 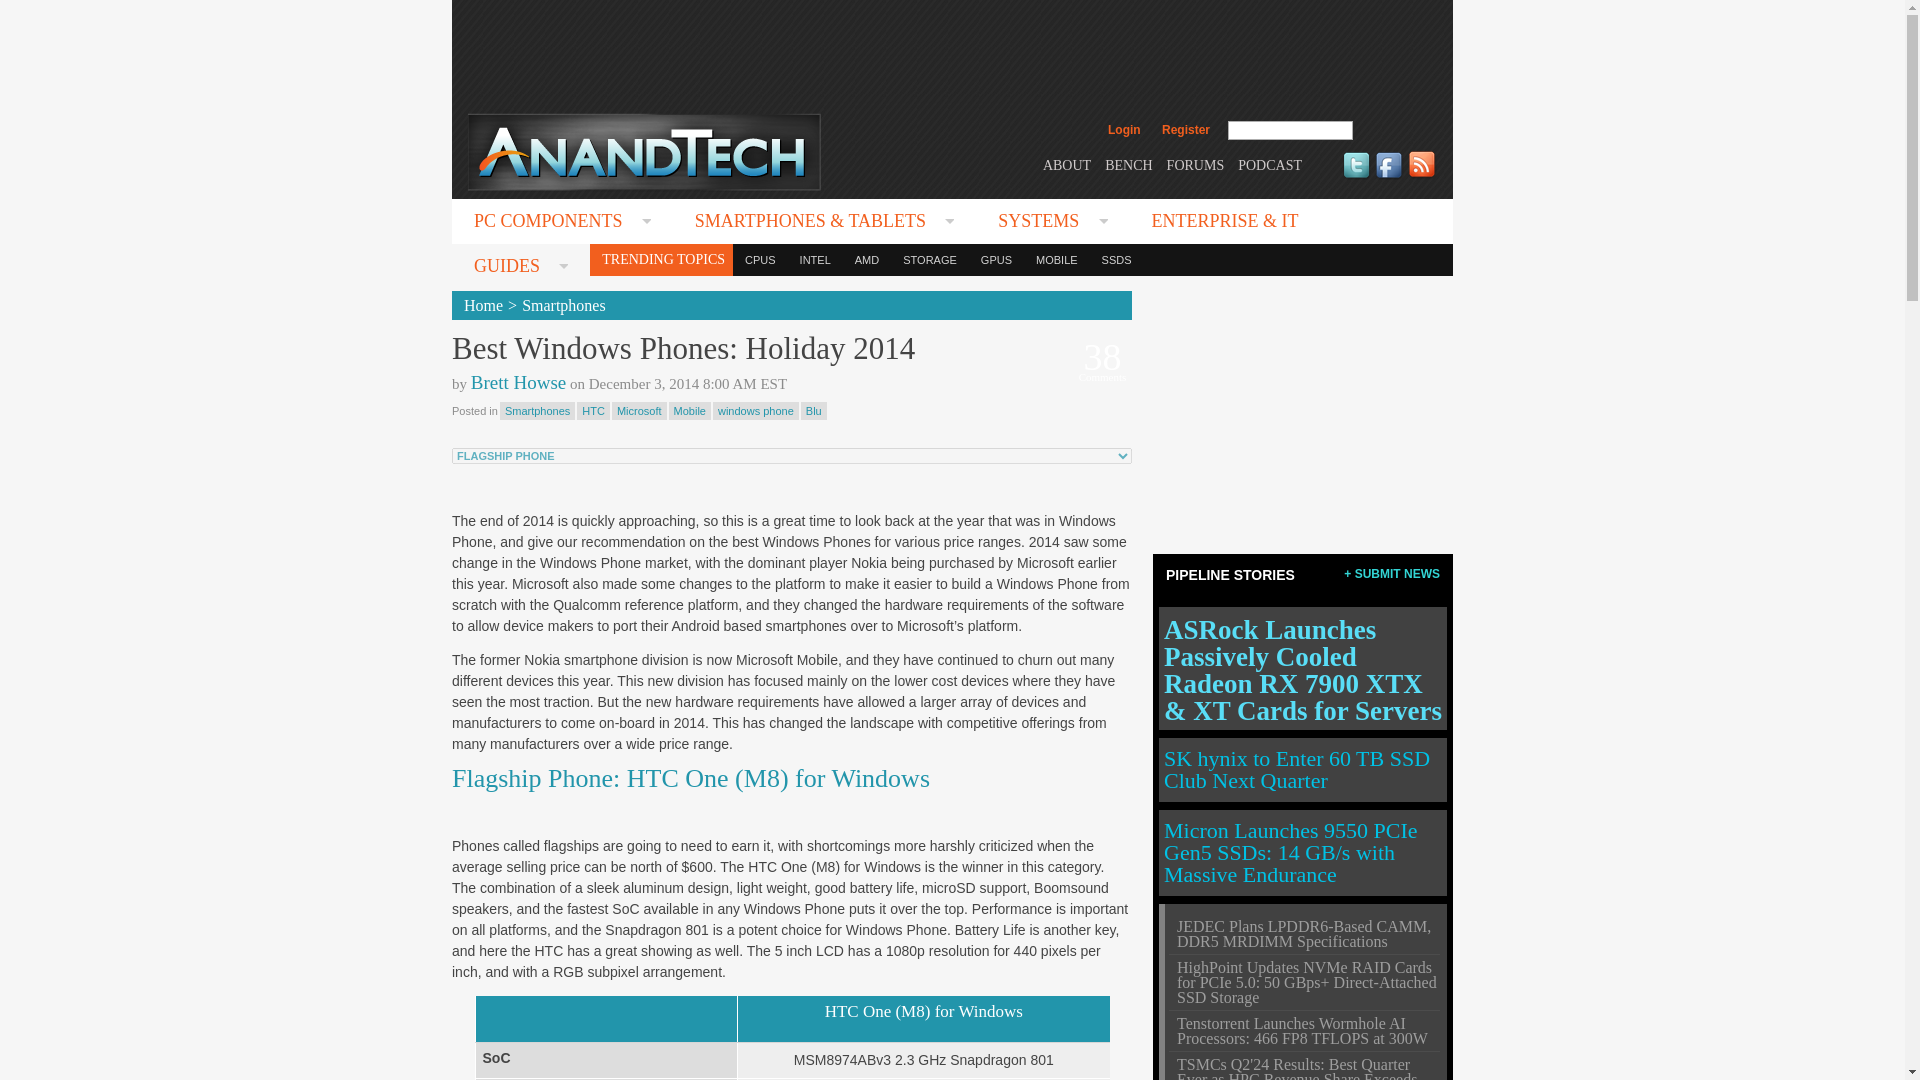 What do you see at coordinates (1185, 130) in the screenshot?
I see `Register` at bounding box center [1185, 130].